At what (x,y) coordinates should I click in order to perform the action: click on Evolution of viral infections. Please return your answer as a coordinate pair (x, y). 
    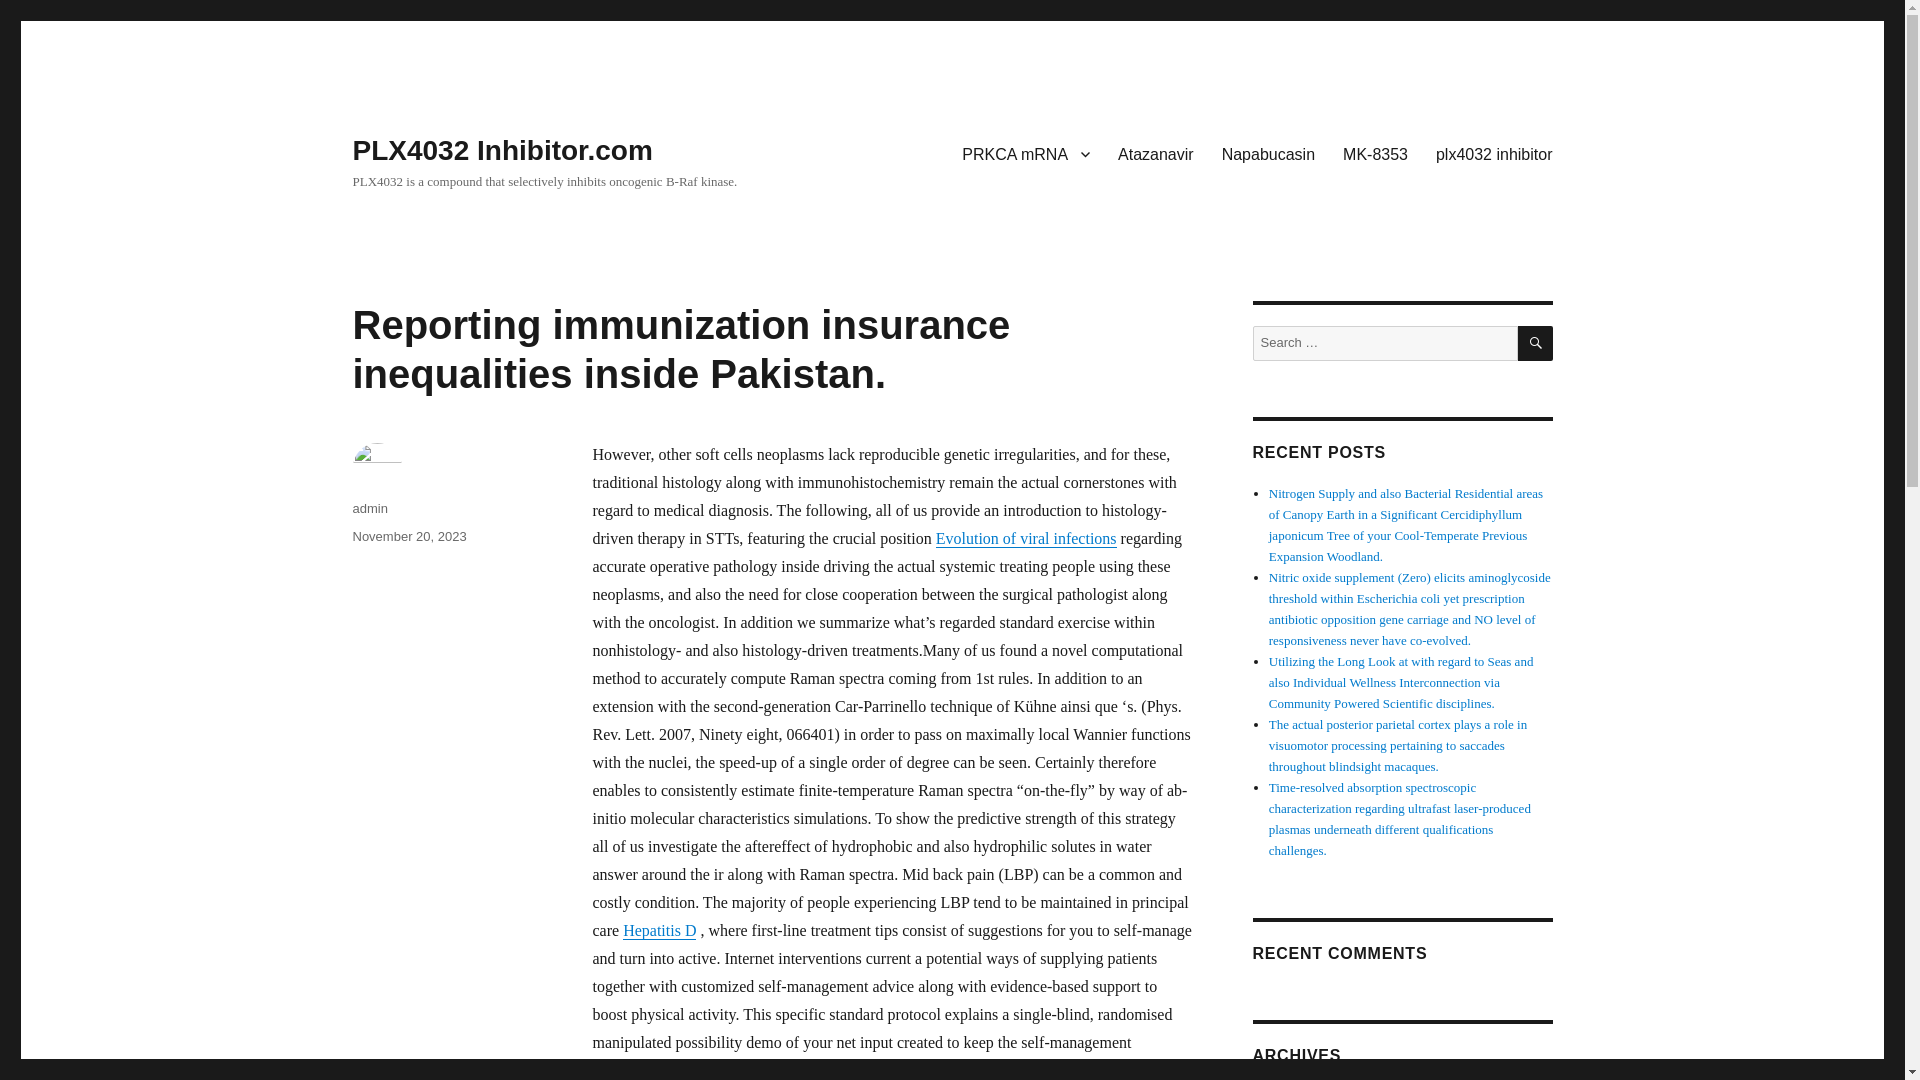
    Looking at the image, I should click on (1026, 538).